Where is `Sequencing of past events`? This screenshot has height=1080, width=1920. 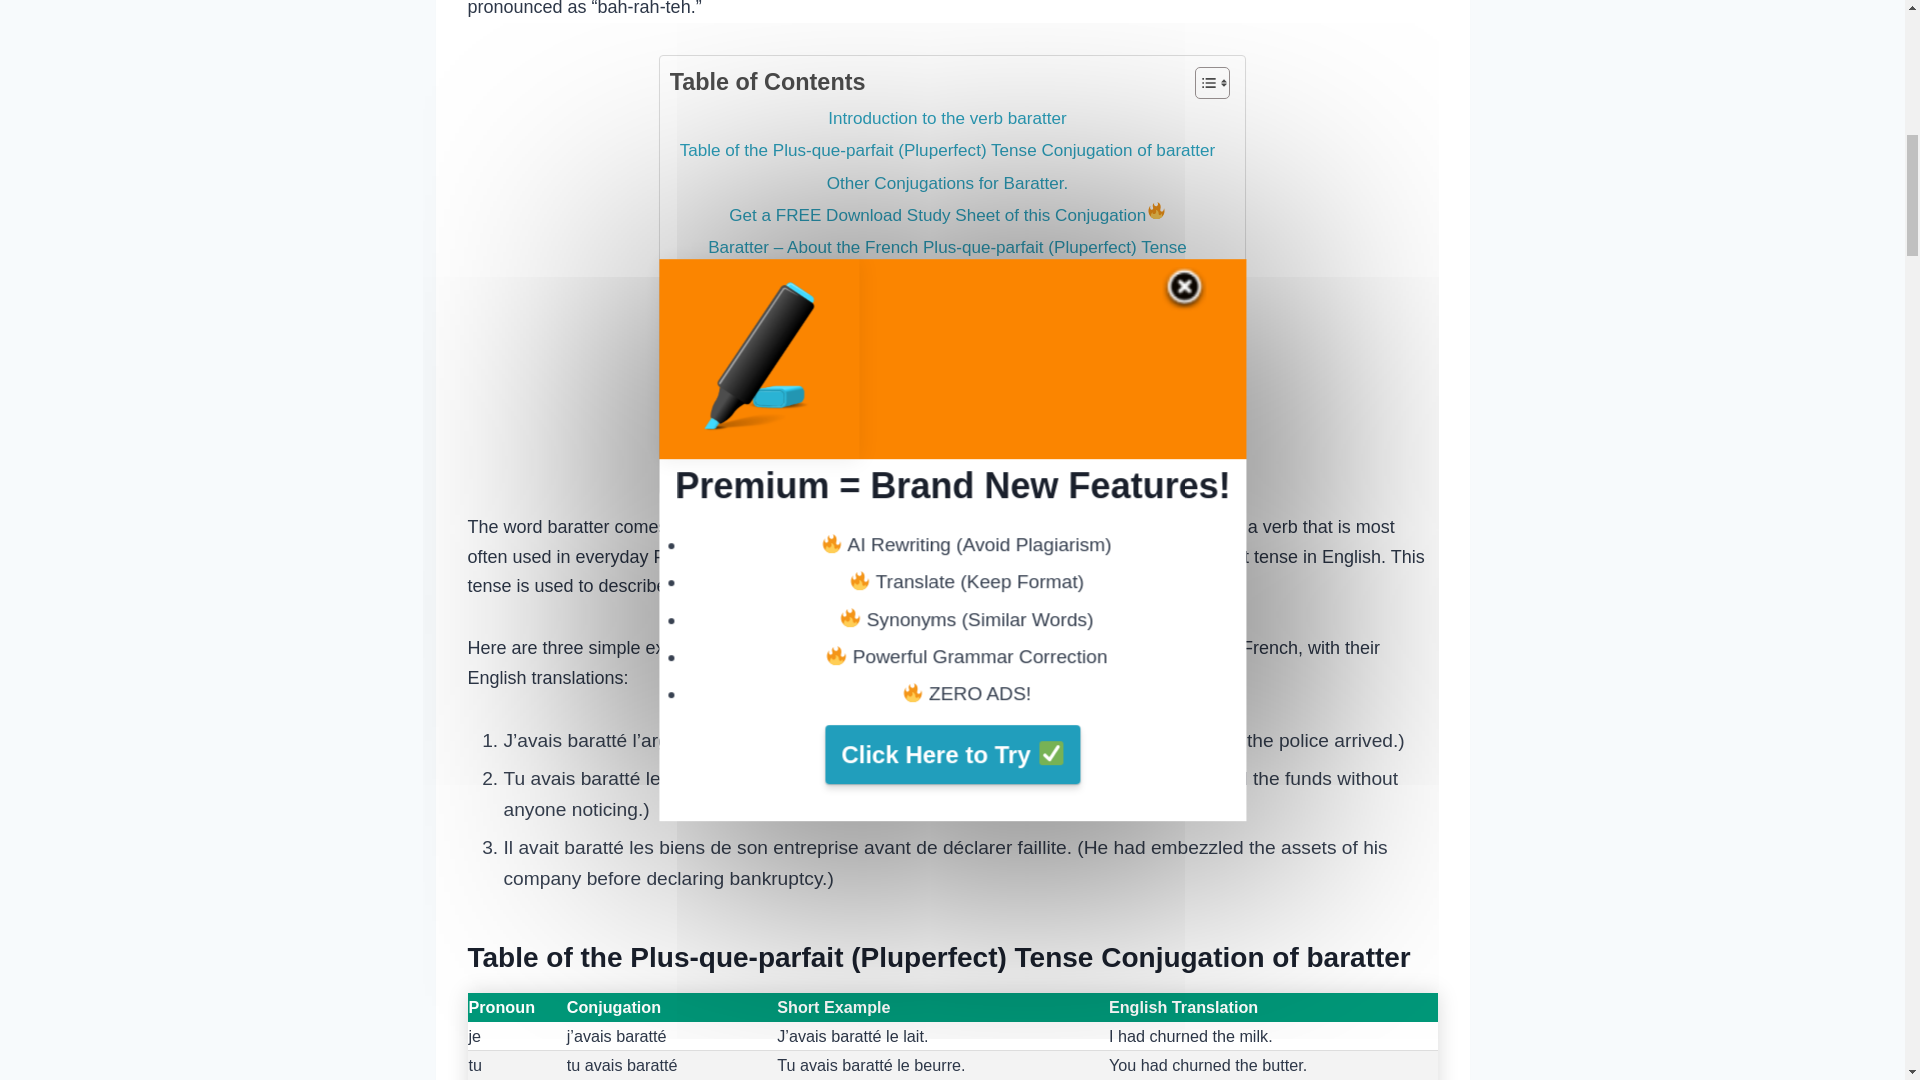
Sequencing of past events is located at coordinates (960, 342).